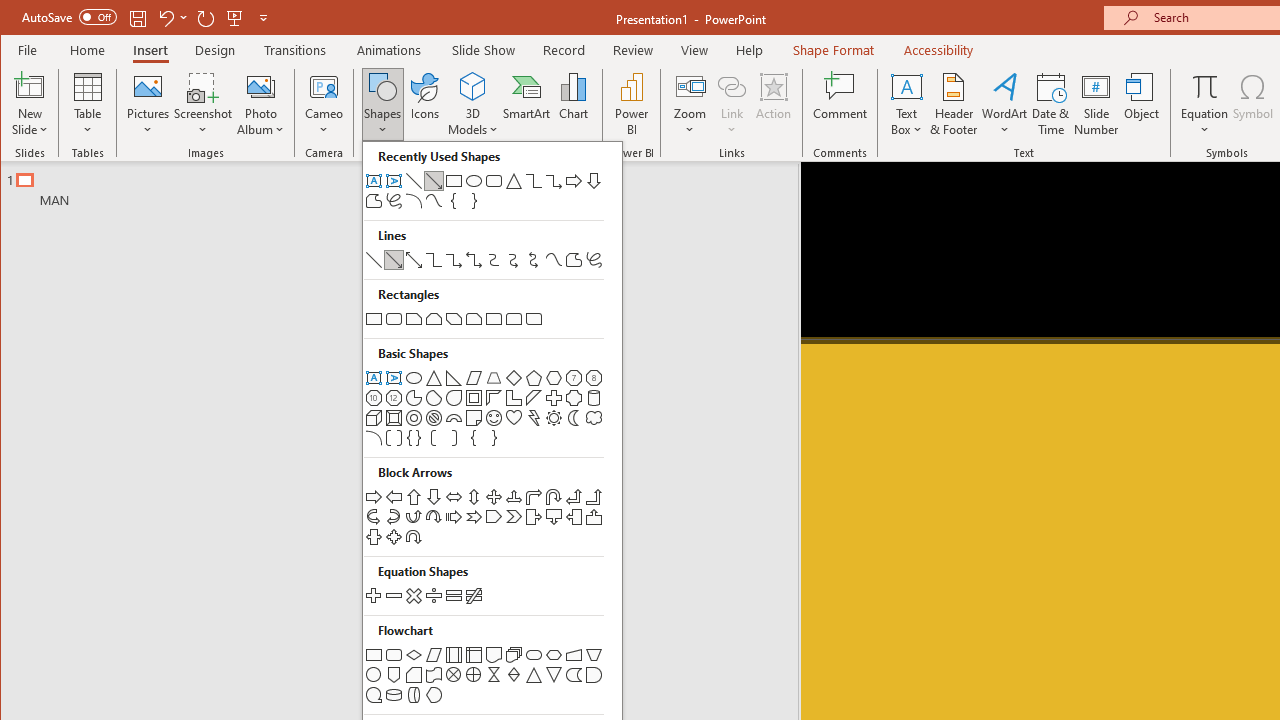 The width and height of the screenshot is (1280, 720). What do you see at coordinates (383, 104) in the screenshot?
I see `Shapes` at bounding box center [383, 104].